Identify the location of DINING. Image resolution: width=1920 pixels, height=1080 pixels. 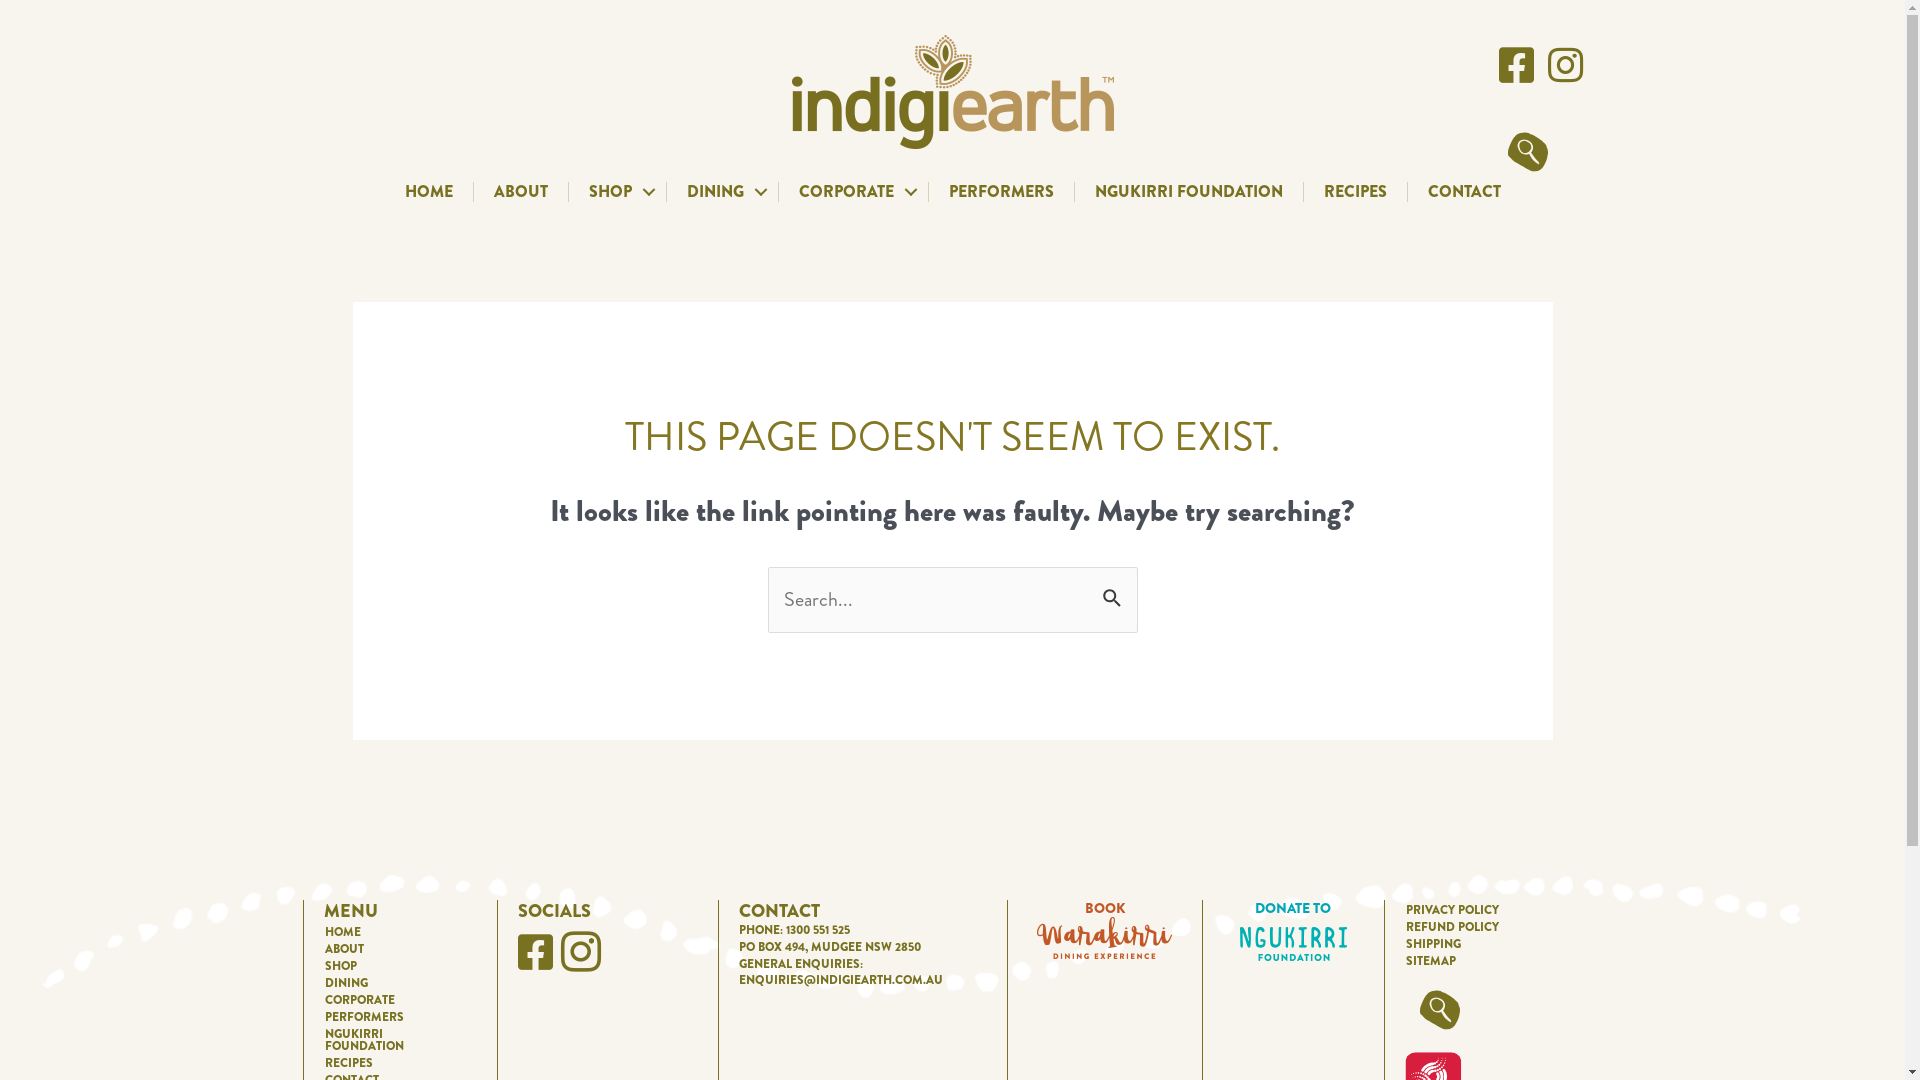
(393, 981).